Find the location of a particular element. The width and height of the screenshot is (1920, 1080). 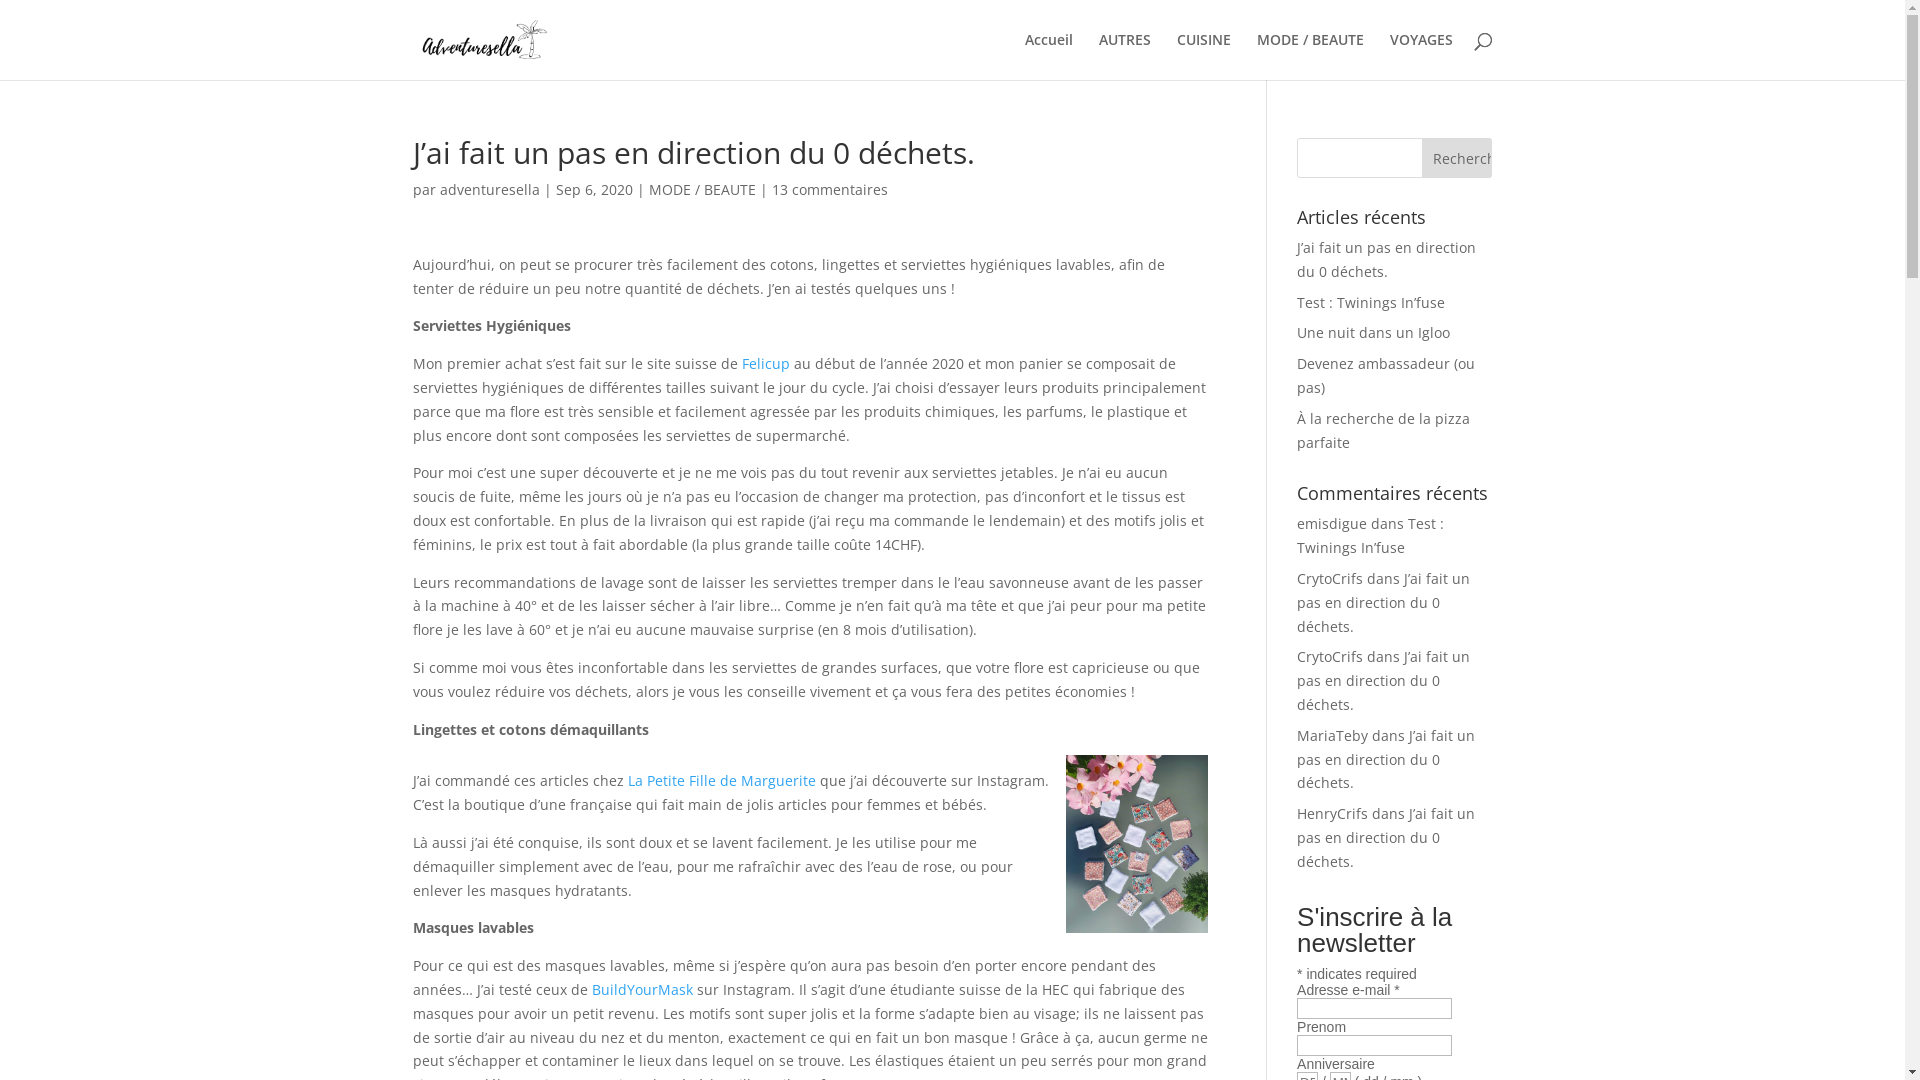

Felicup is located at coordinates (766, 364).